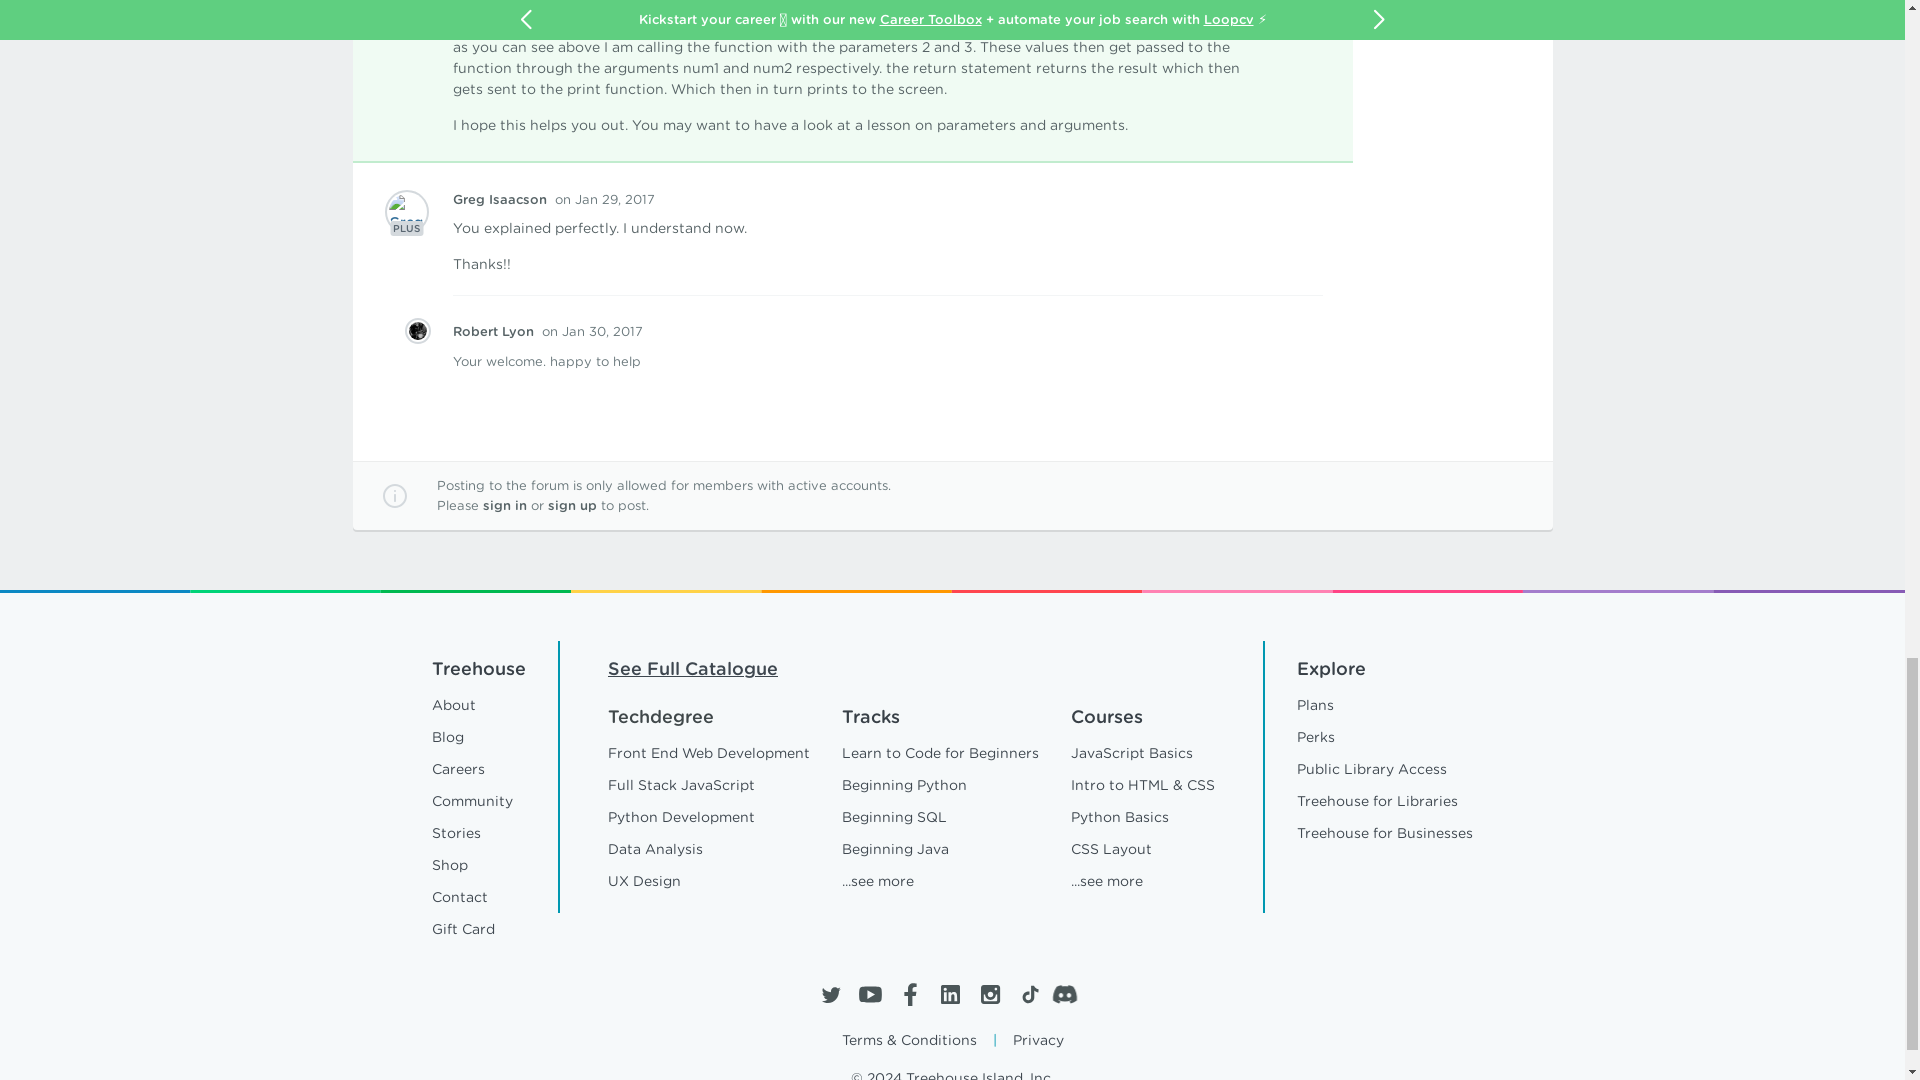 The image size is (1920, 1080). What do you see at coordinates (829, 994) in the screenshot?
I see `Twitter` at bounding box center [829, 994].